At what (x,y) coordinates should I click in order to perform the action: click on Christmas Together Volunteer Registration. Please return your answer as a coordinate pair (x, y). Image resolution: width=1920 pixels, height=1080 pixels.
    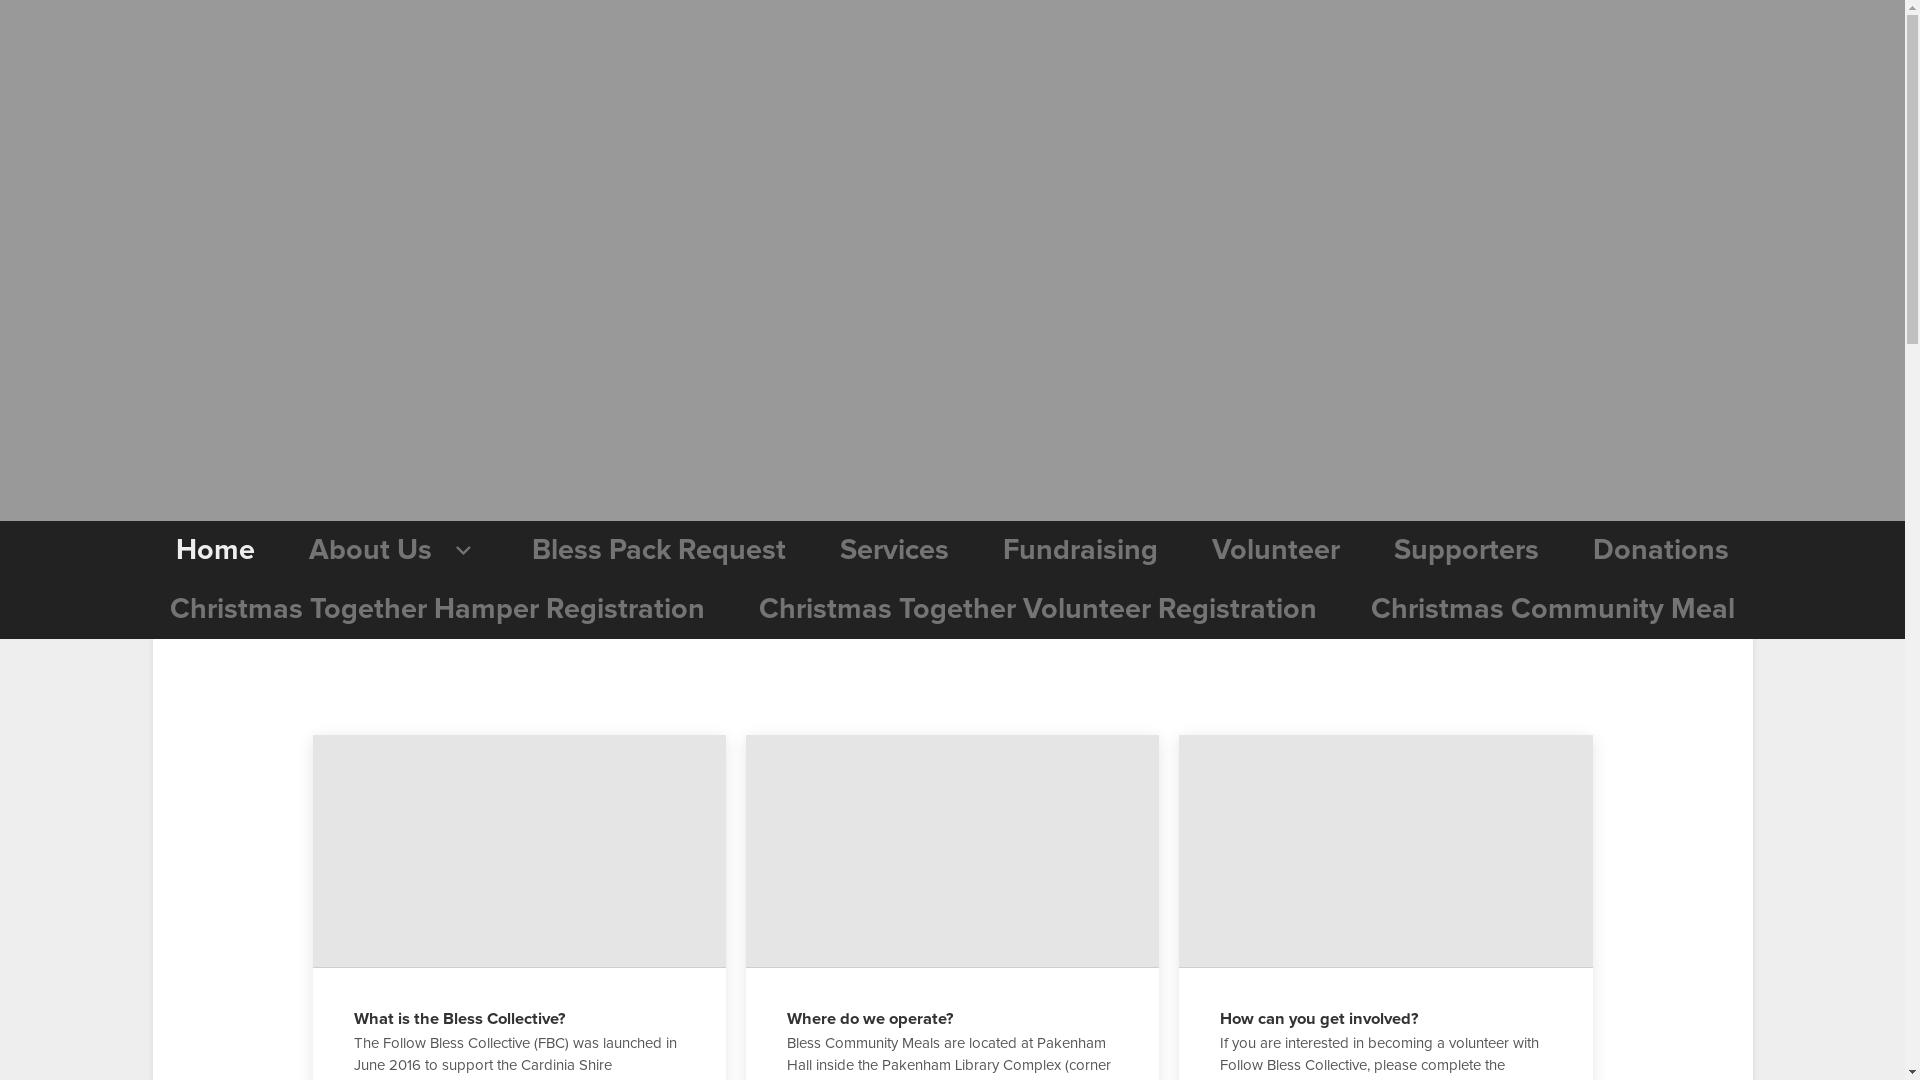
    Looking at the image, I should click on (1038, 610).